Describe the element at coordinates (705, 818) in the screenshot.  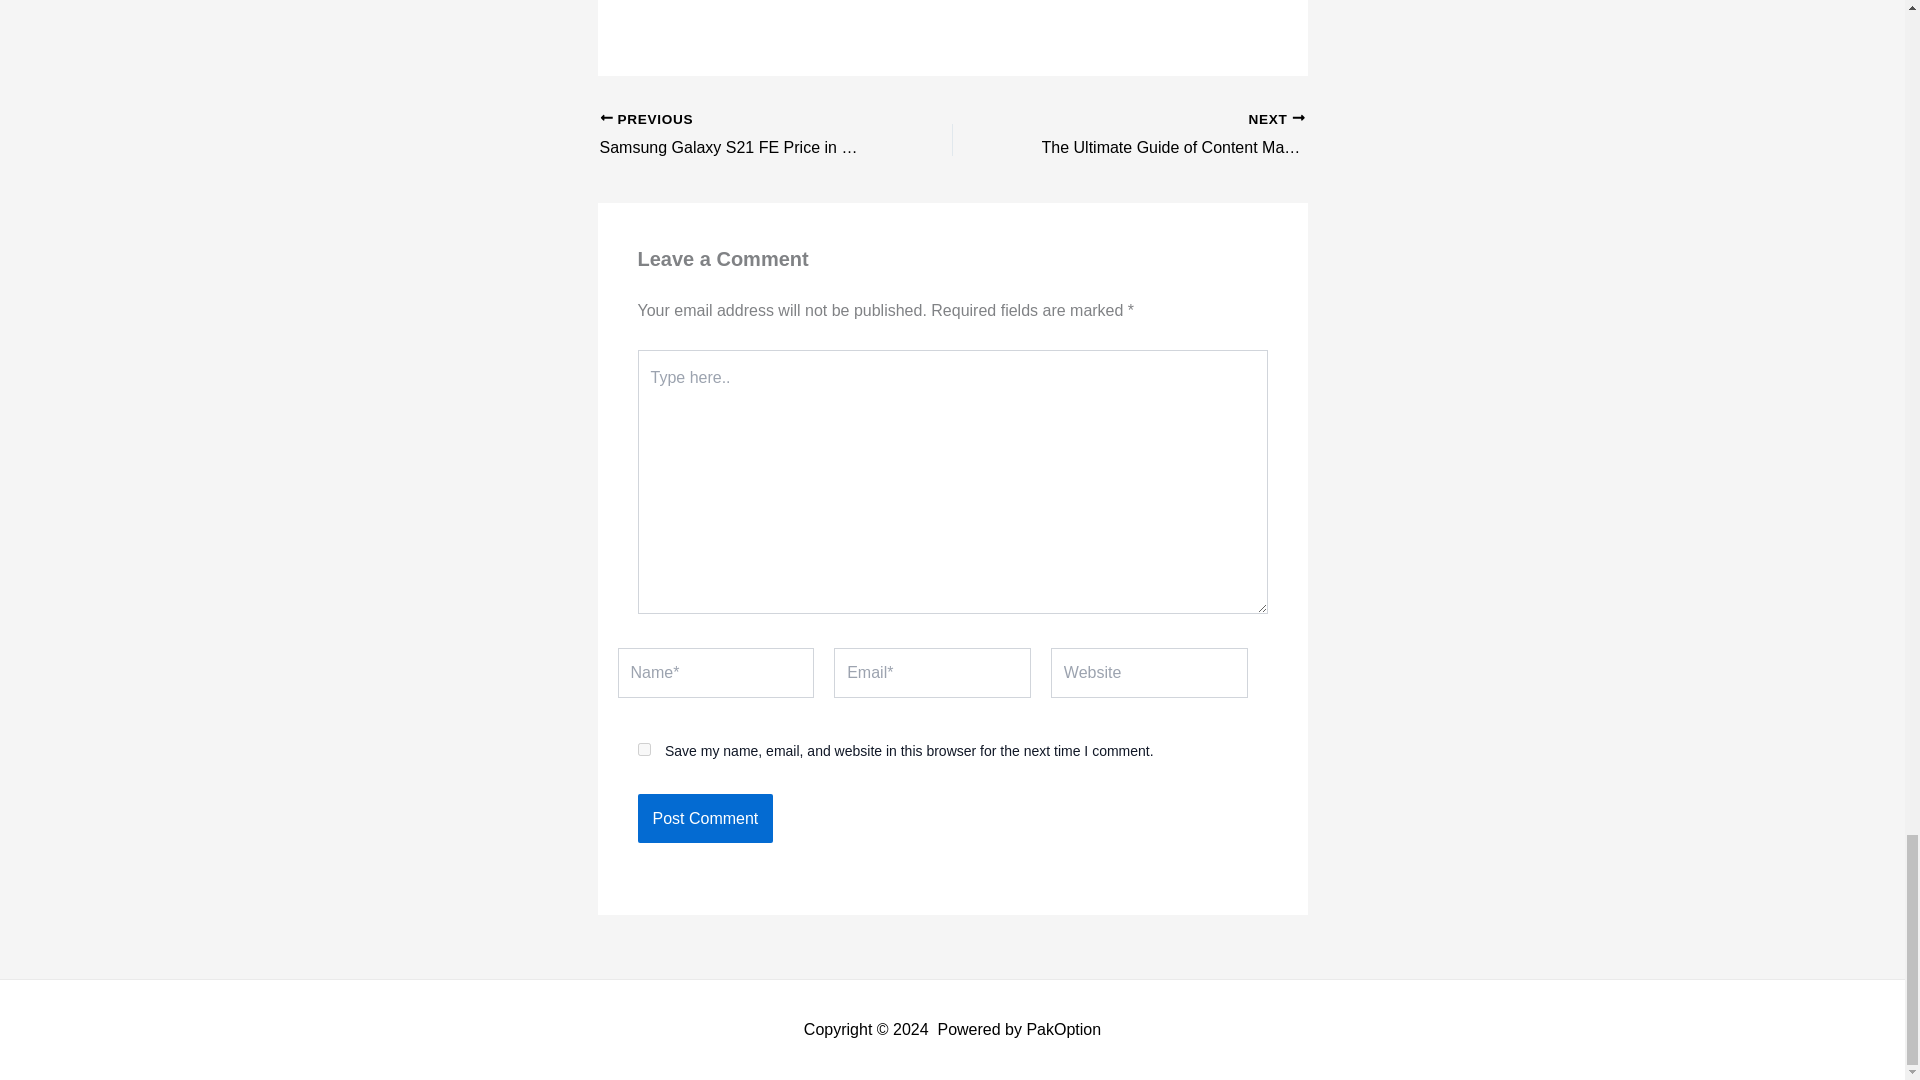
I see `Samsung Galaxy S21 FE Price in Pakistan` at that location.